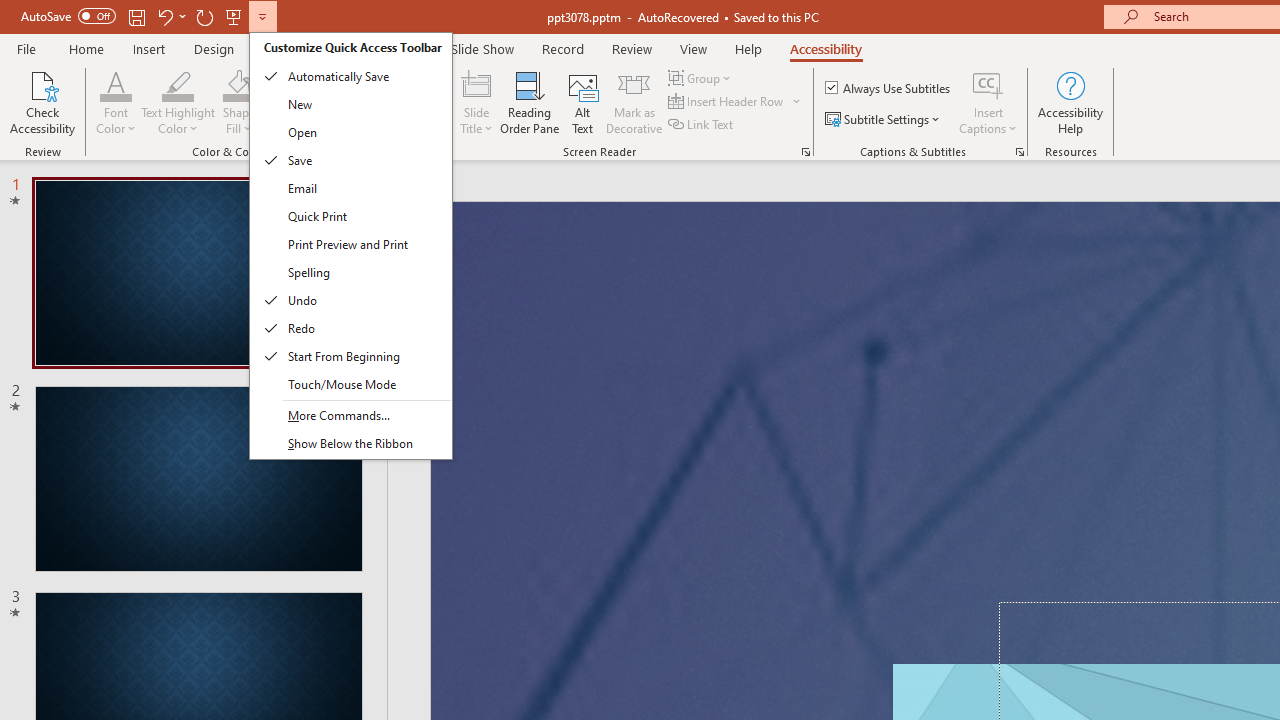 This screenshot has width=1280, height=720. What do you see at coordinates (806, 152) in the screenshot?
I see `Screen Reader` at bounding box center [806, 152].